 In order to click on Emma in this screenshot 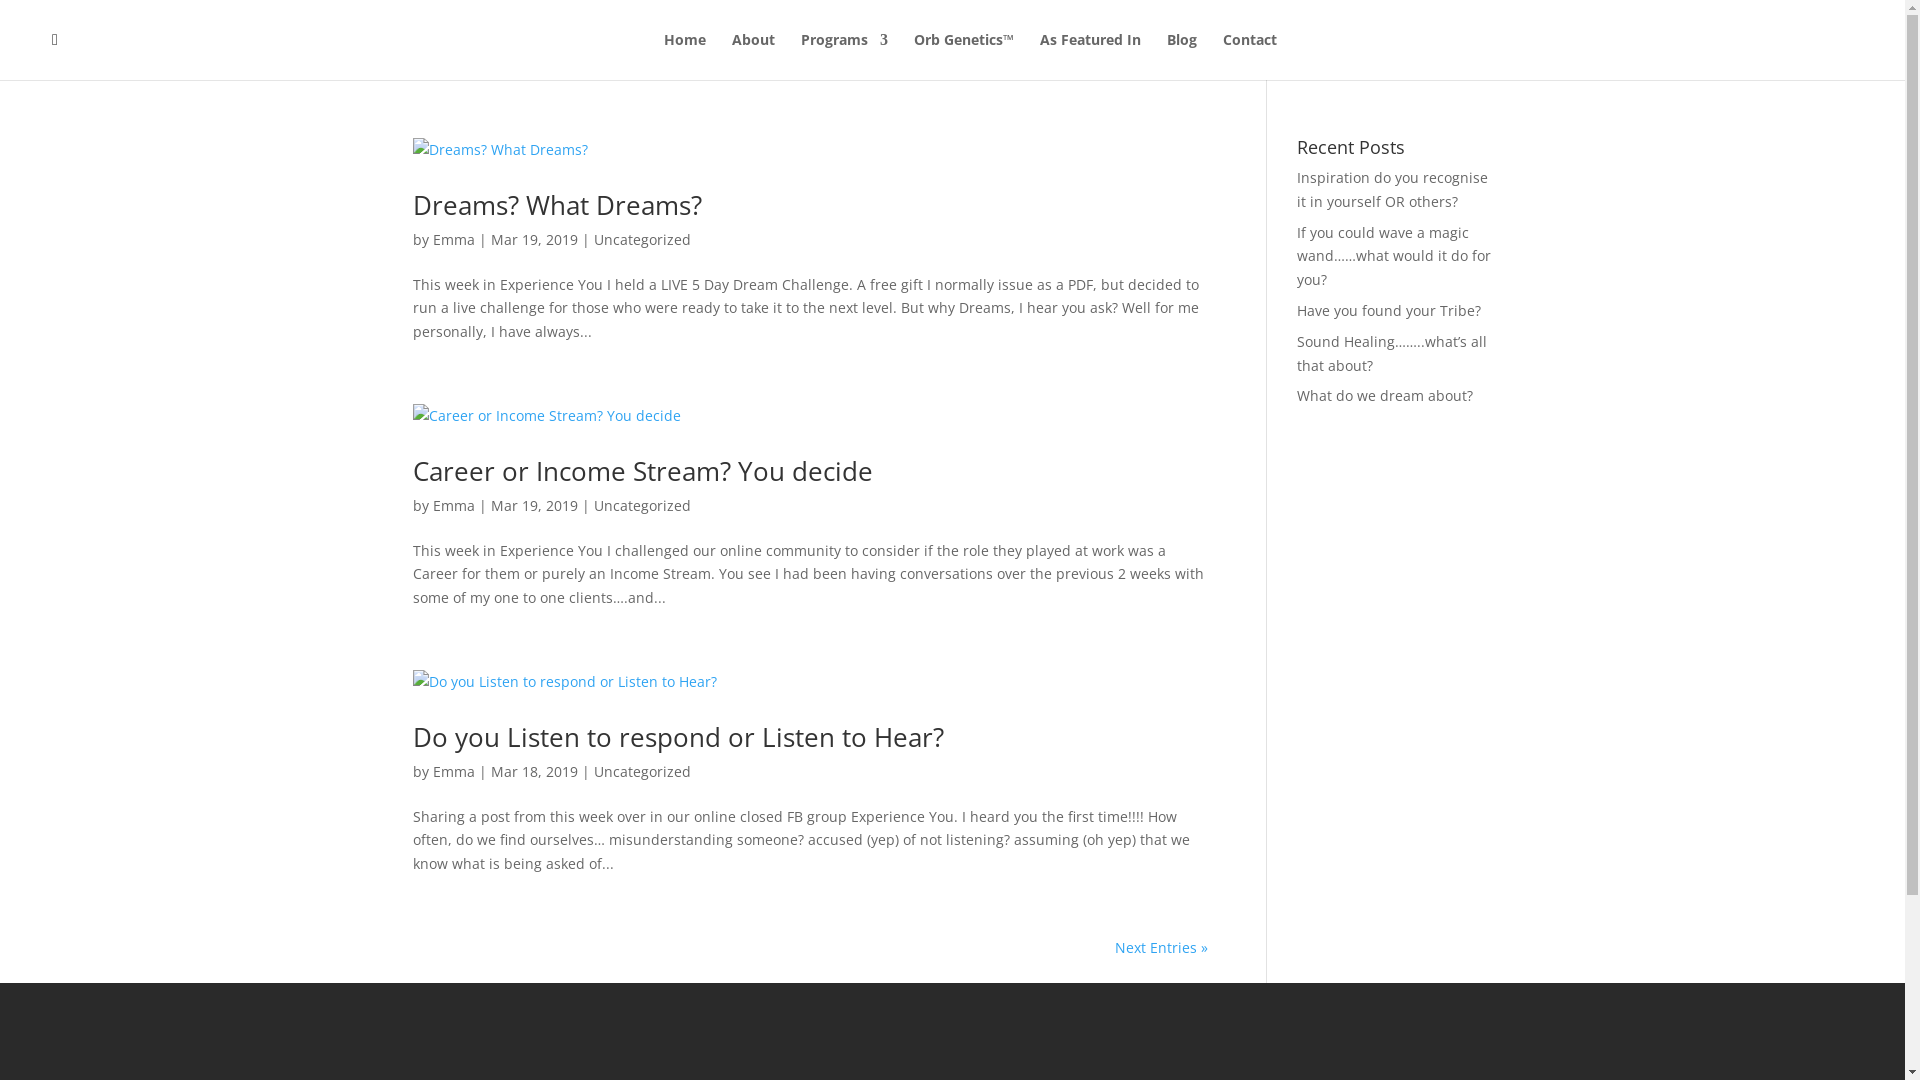, I will do `click(453, 240)`.